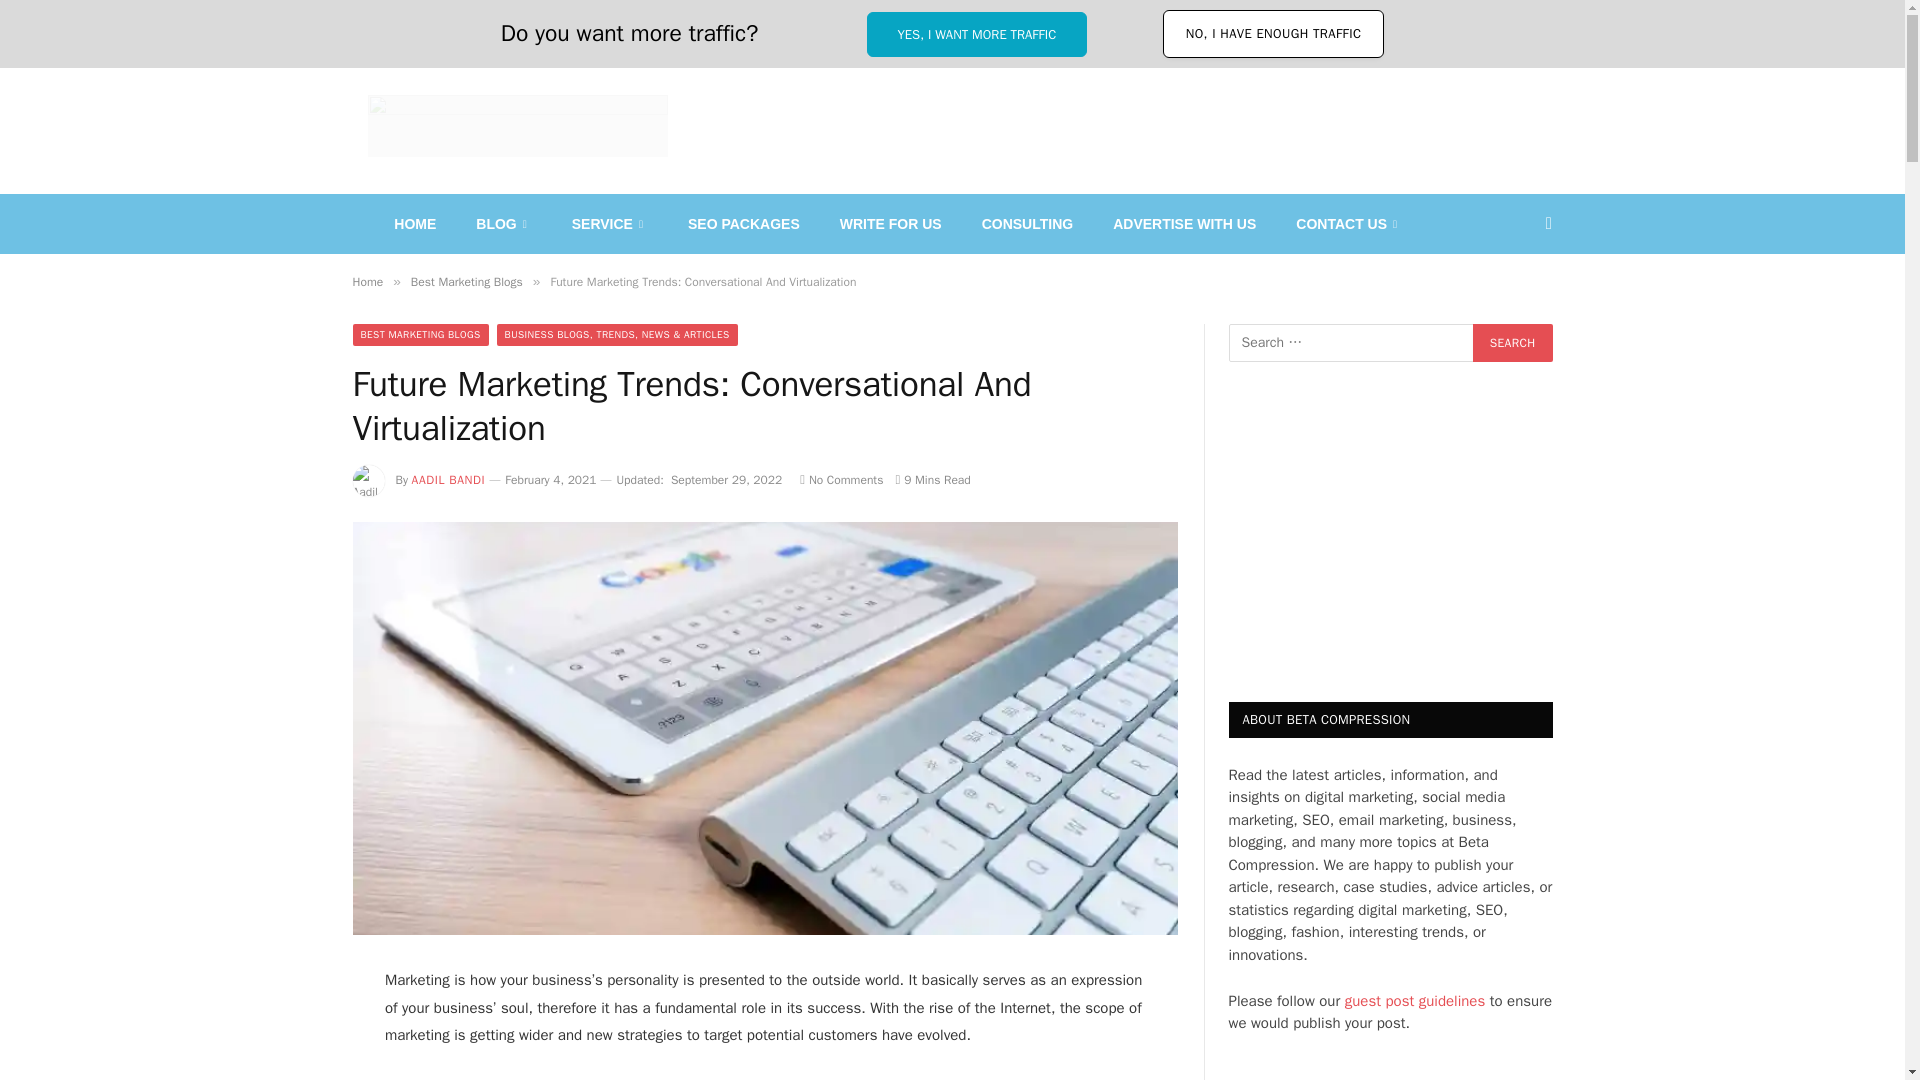 The image size is (1920, 1080). What do you see at coordinates (415, 224) in the screenshot?
I see `HOME` at bounding box center [415, 224].